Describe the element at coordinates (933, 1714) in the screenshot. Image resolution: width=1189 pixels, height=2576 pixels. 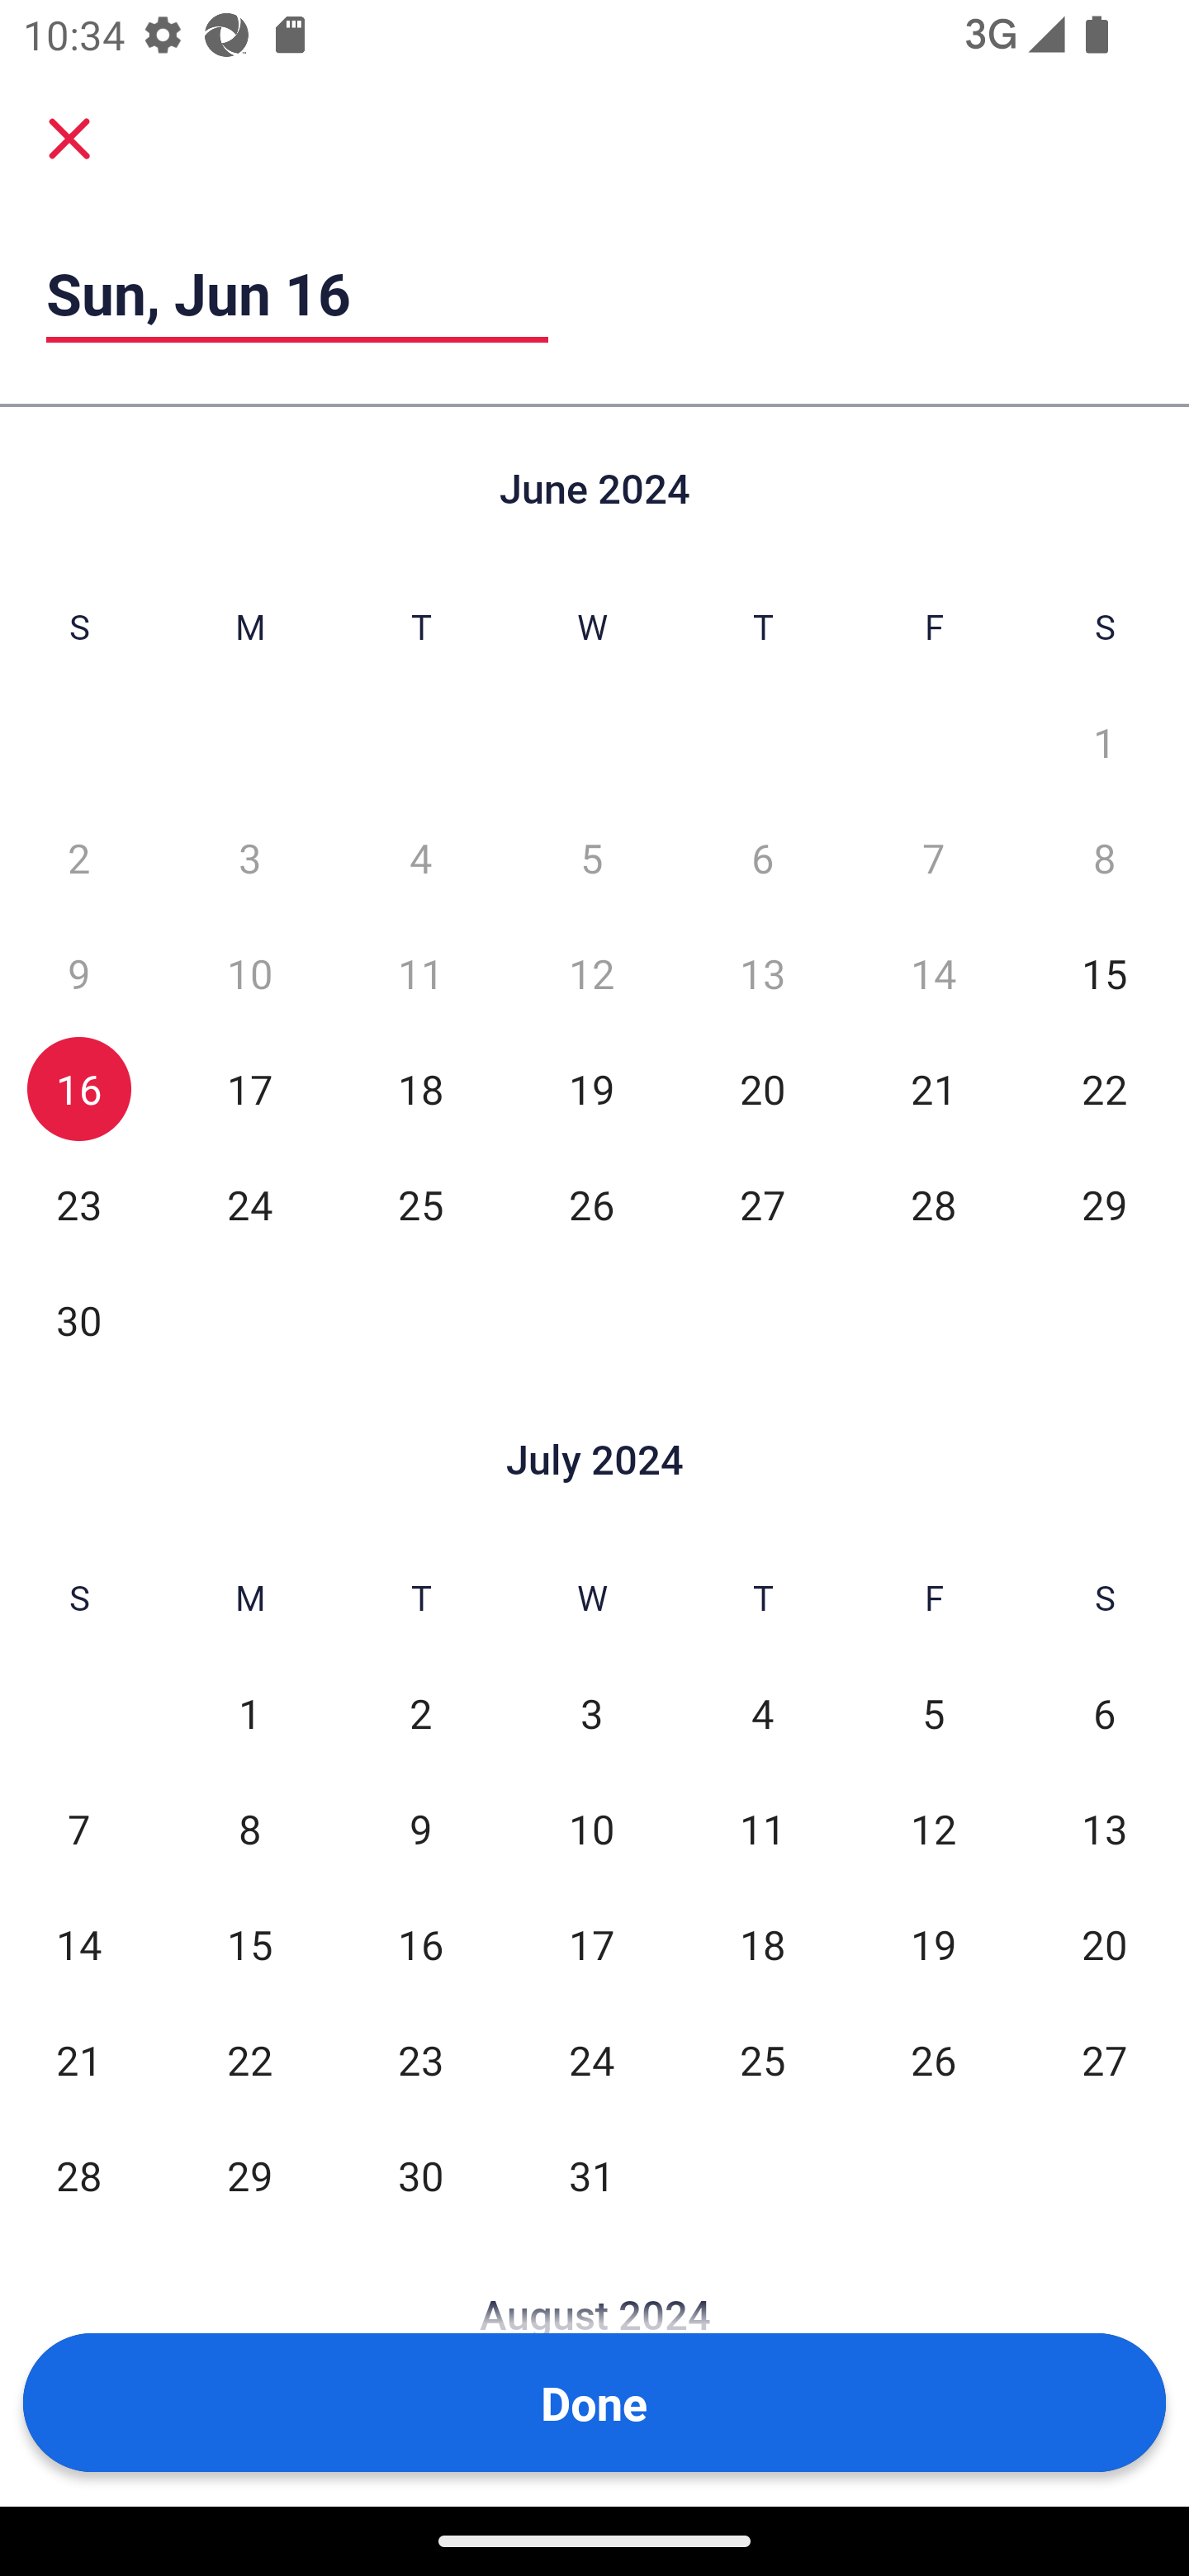
I see `5 Fri, Jul 5, Not Selected` at that location.